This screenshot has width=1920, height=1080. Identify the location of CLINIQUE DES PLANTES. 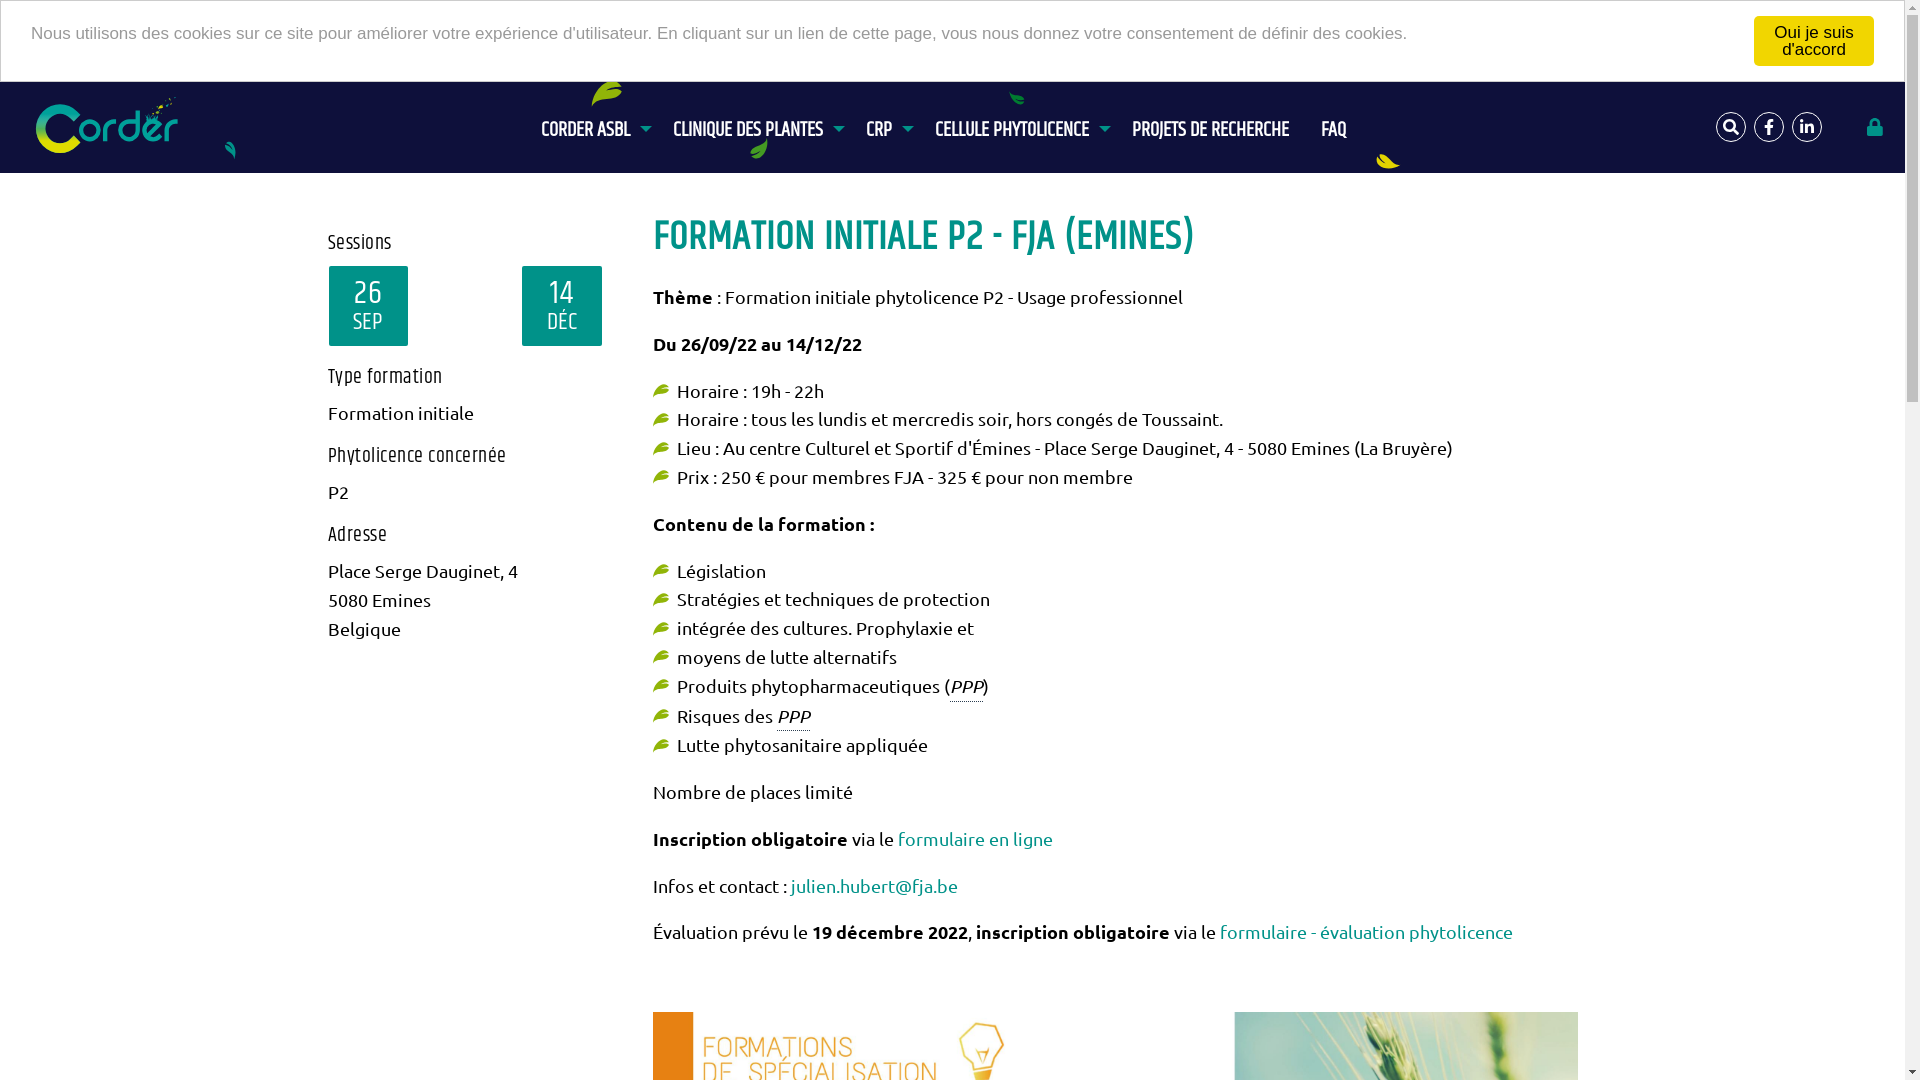
(754, 119).